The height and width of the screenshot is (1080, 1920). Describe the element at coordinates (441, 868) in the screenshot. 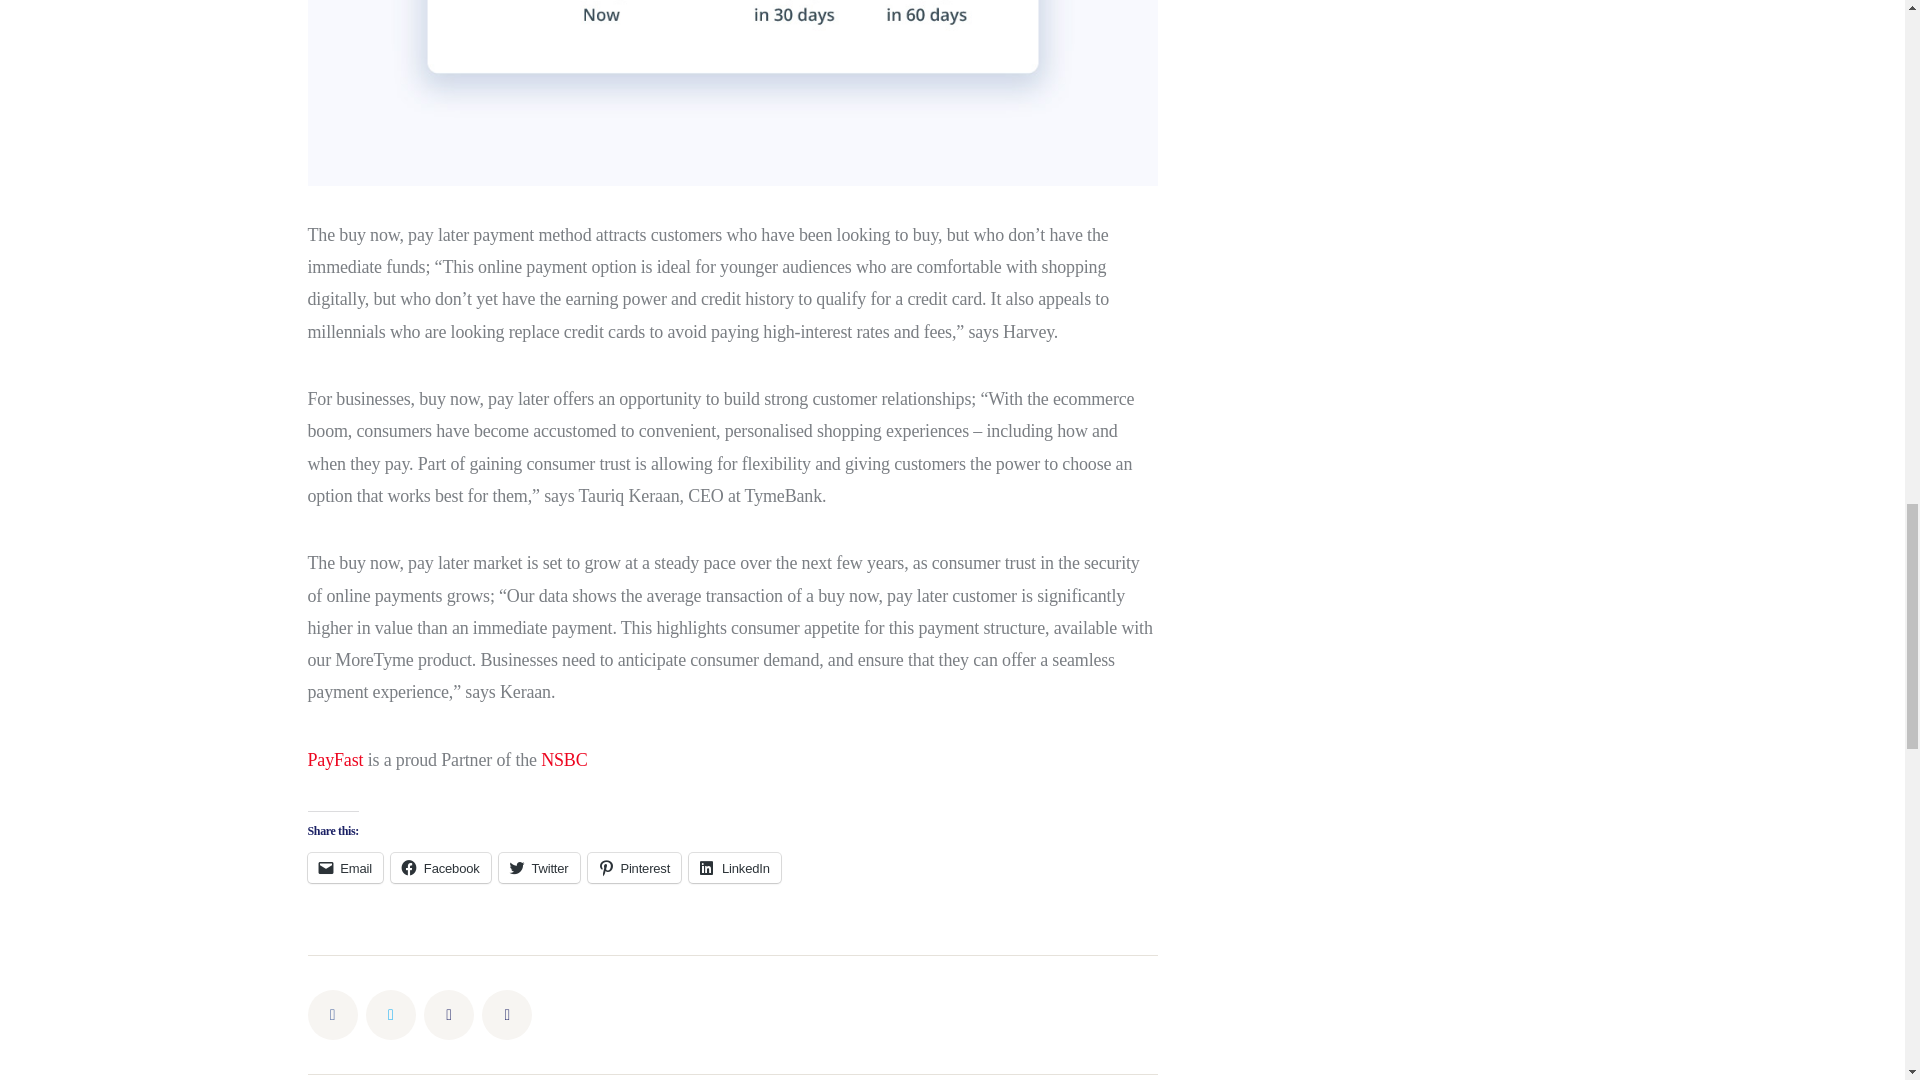

I see `Click to share on Facebook` at that location.